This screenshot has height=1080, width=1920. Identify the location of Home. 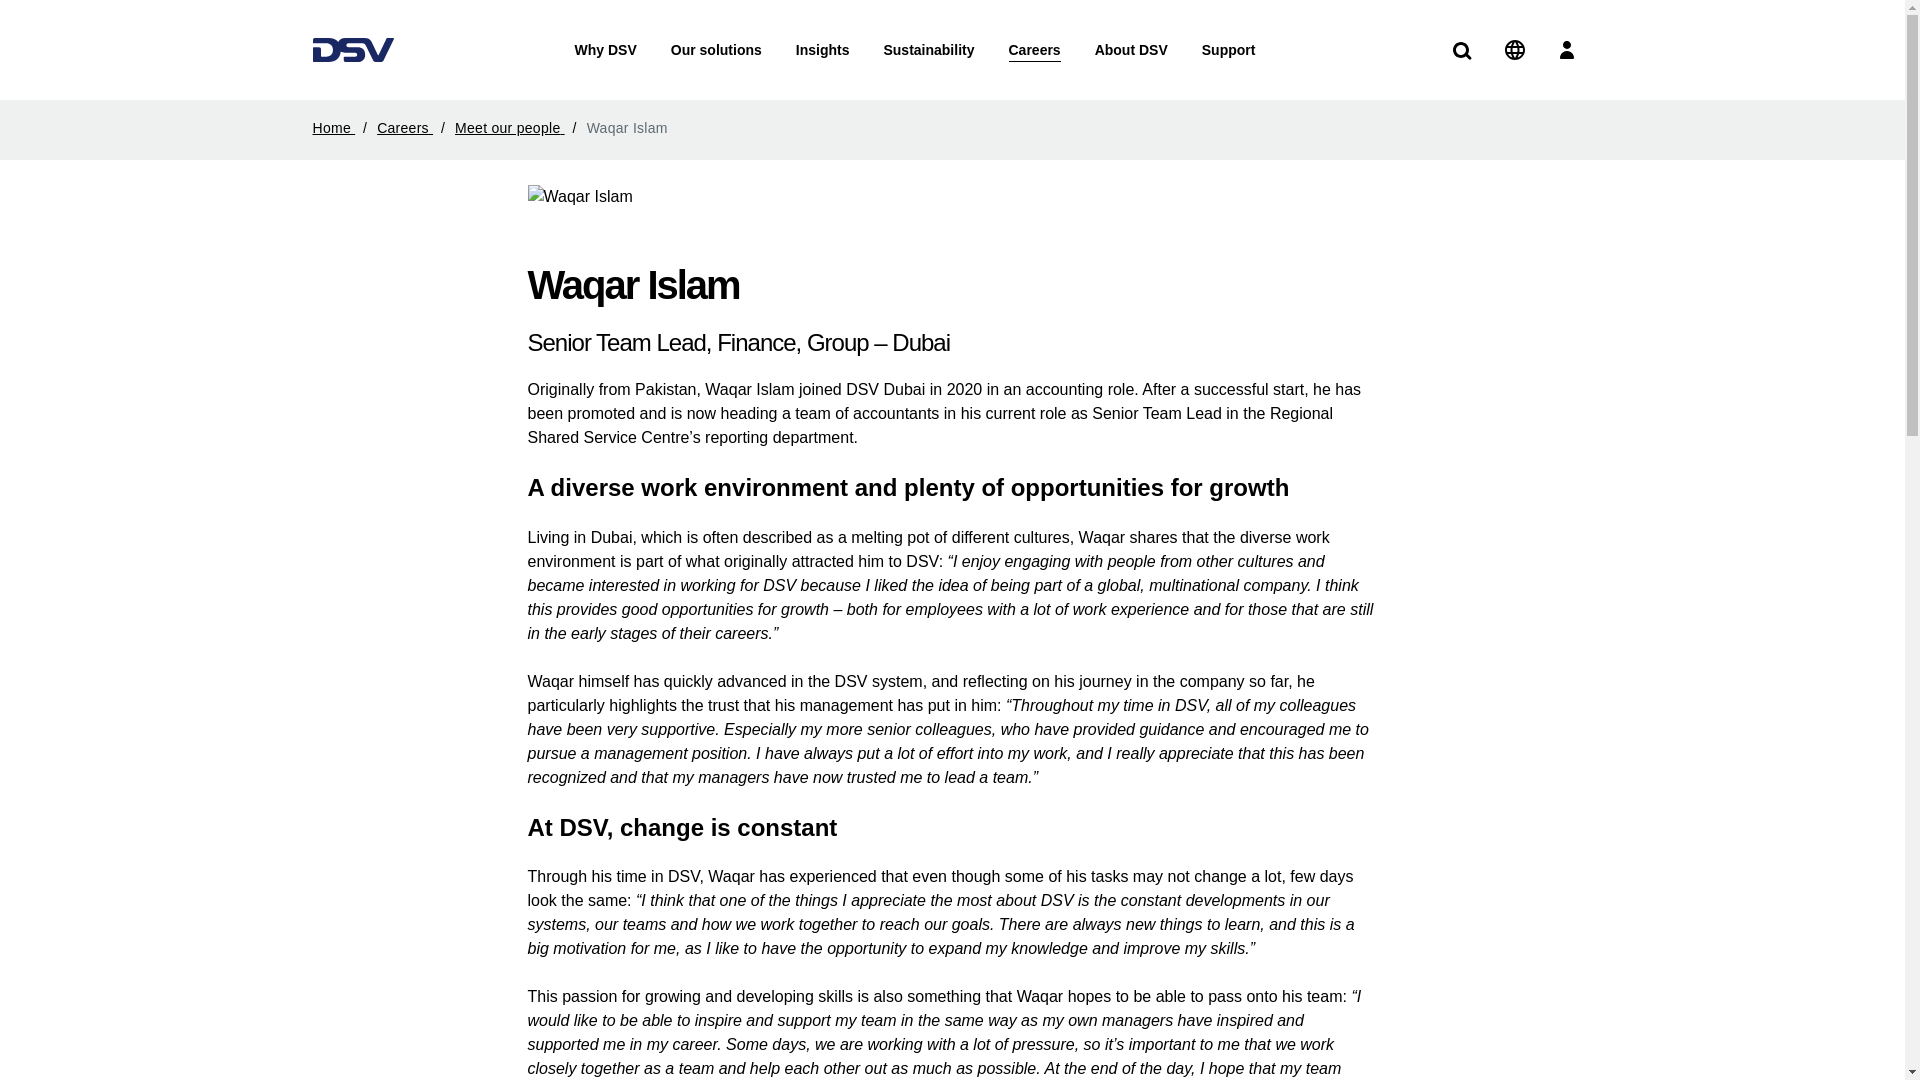
(342, 128).